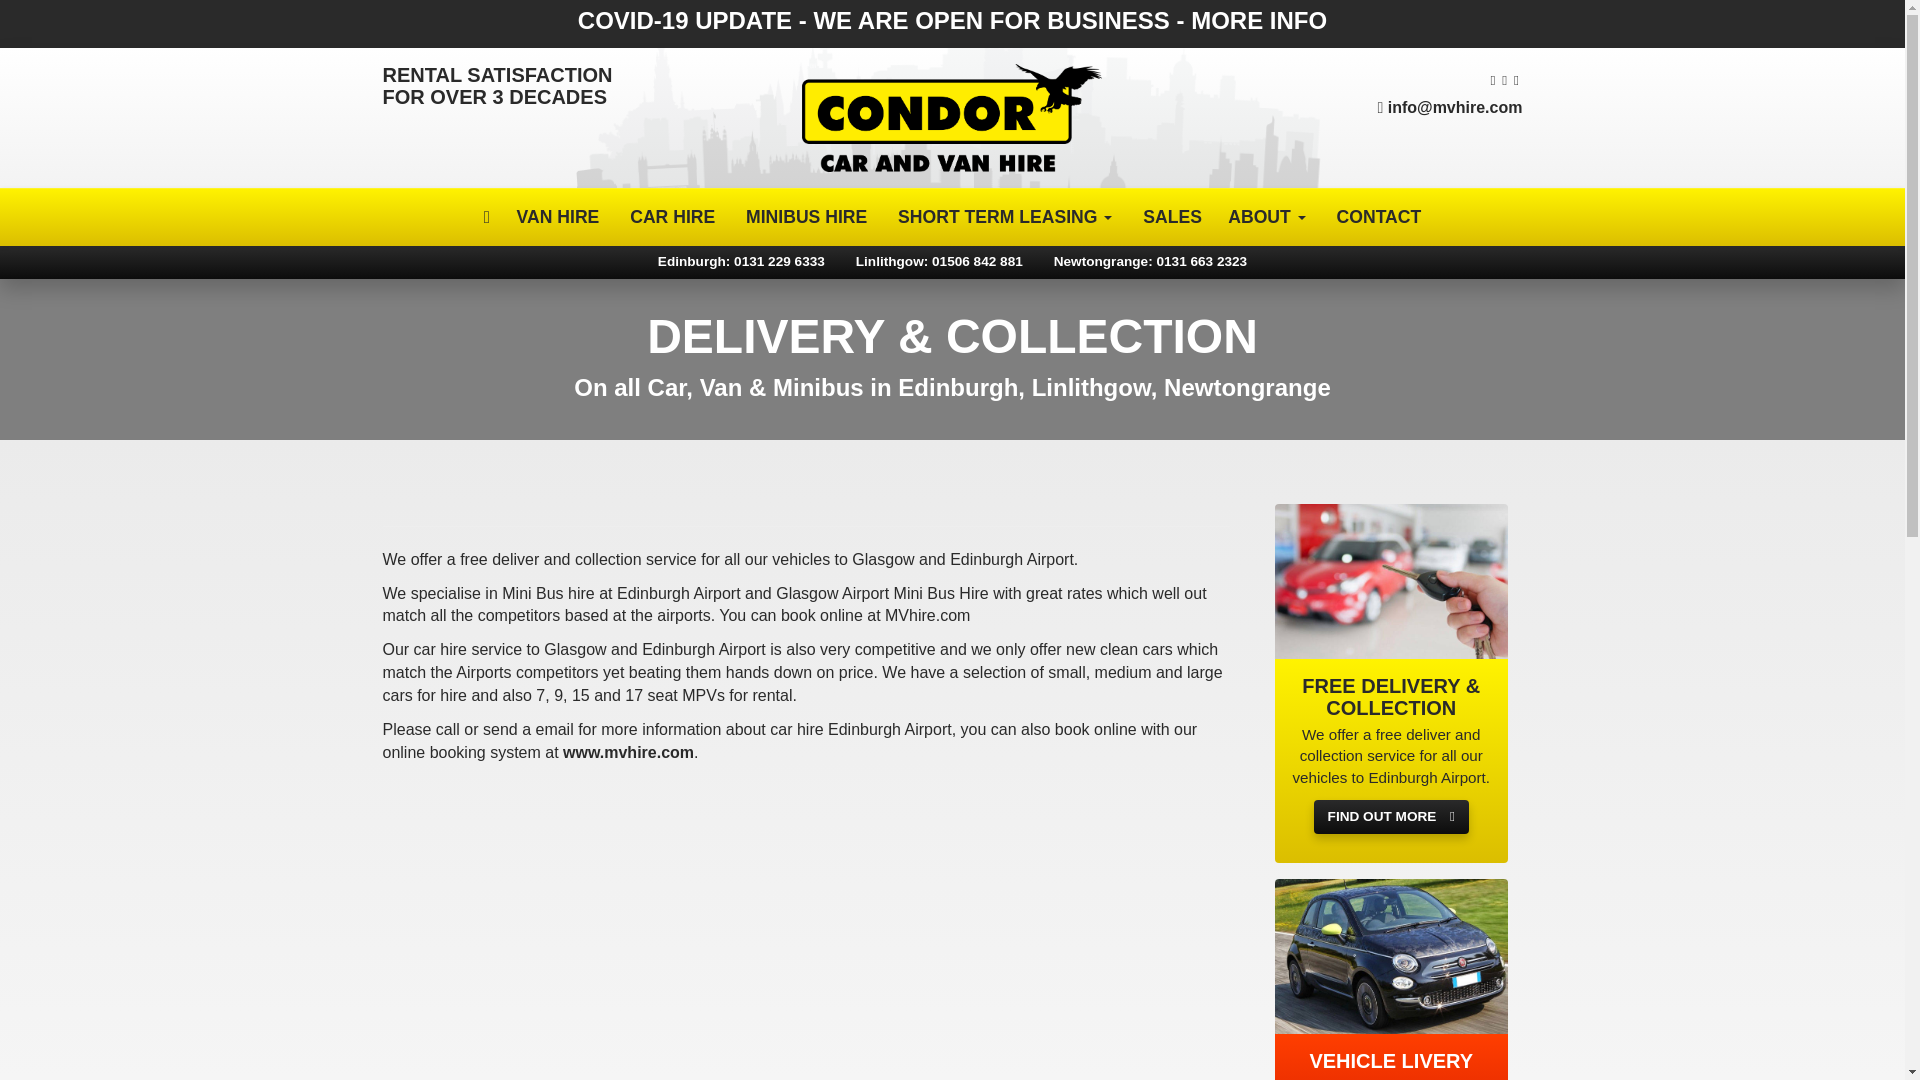 The height and width of the screenshot is (1080, 1920). What do you see at coordinates (1005, 216) in the screenshot?
I see `SHORT TERM LEASING` at bounding box center [1005, 216].